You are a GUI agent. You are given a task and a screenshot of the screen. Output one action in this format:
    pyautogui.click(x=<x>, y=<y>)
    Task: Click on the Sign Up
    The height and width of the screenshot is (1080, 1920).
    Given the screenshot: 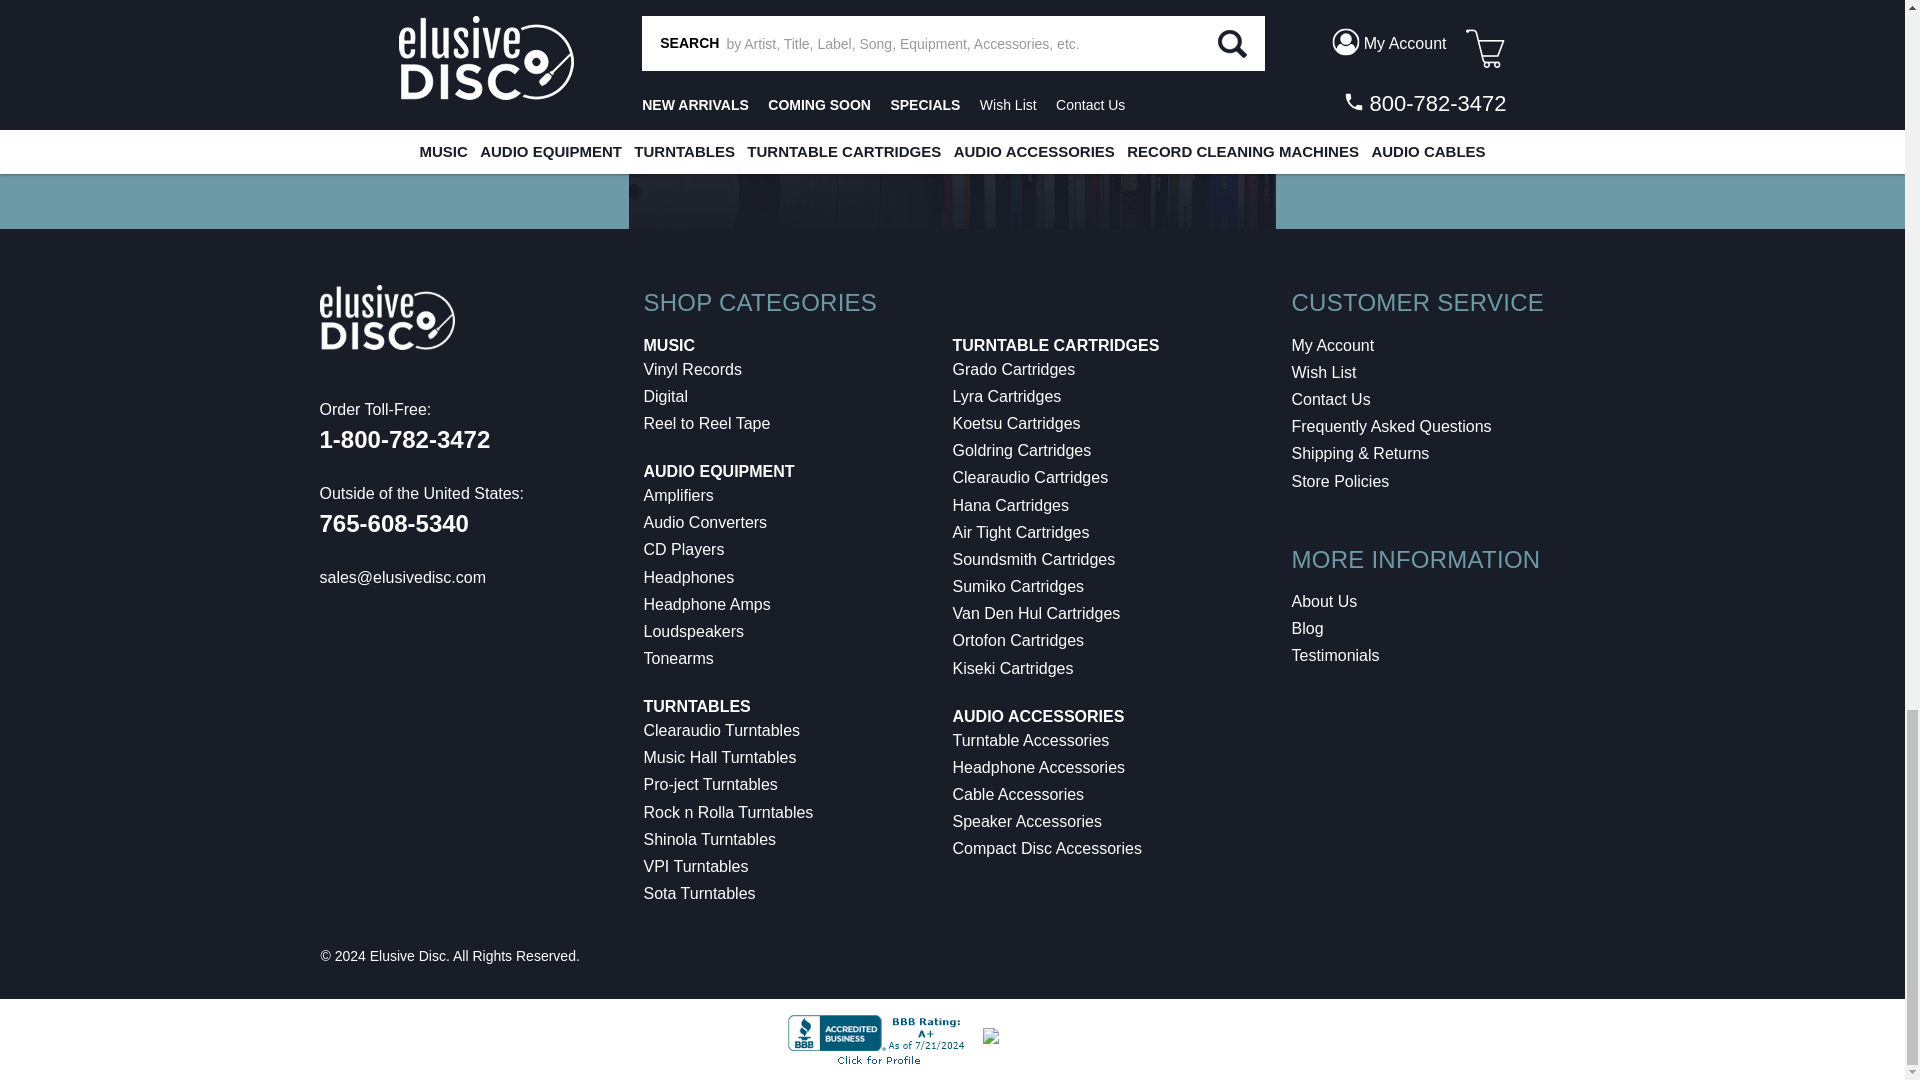 What is the action you would take?
    pyautogui.click(x=1744, y=103)
    